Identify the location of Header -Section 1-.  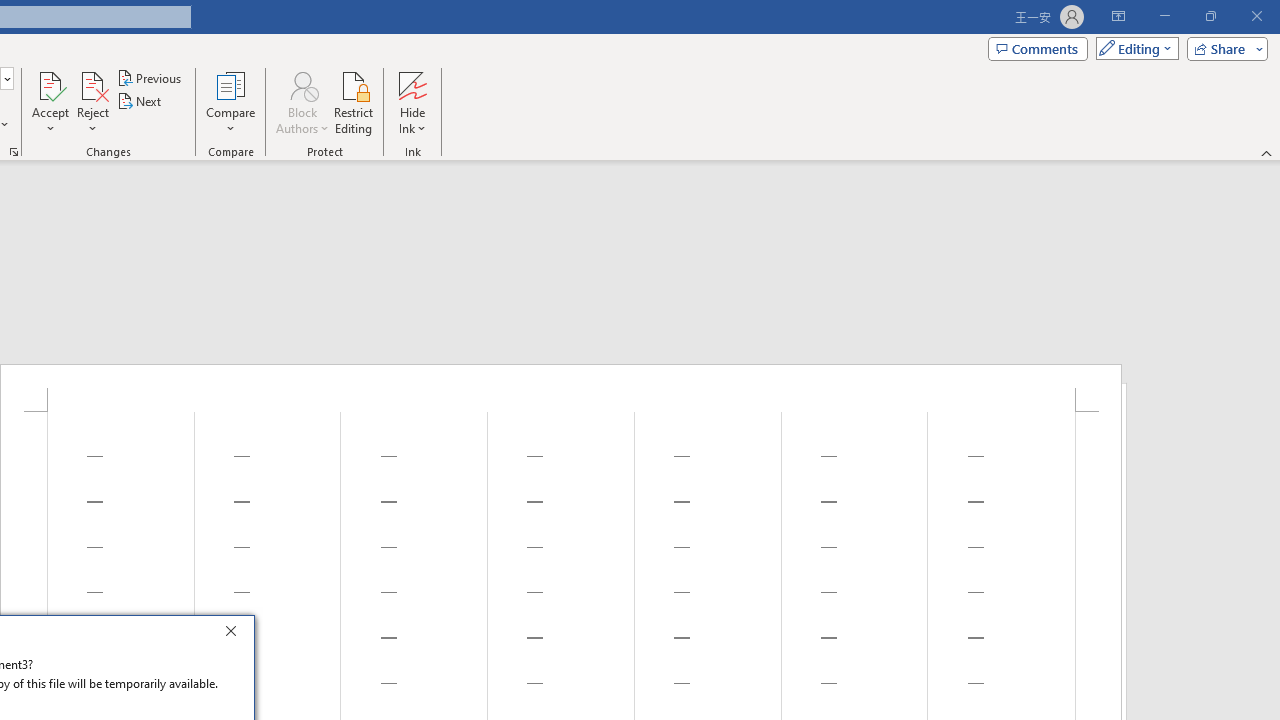
(561, 388).